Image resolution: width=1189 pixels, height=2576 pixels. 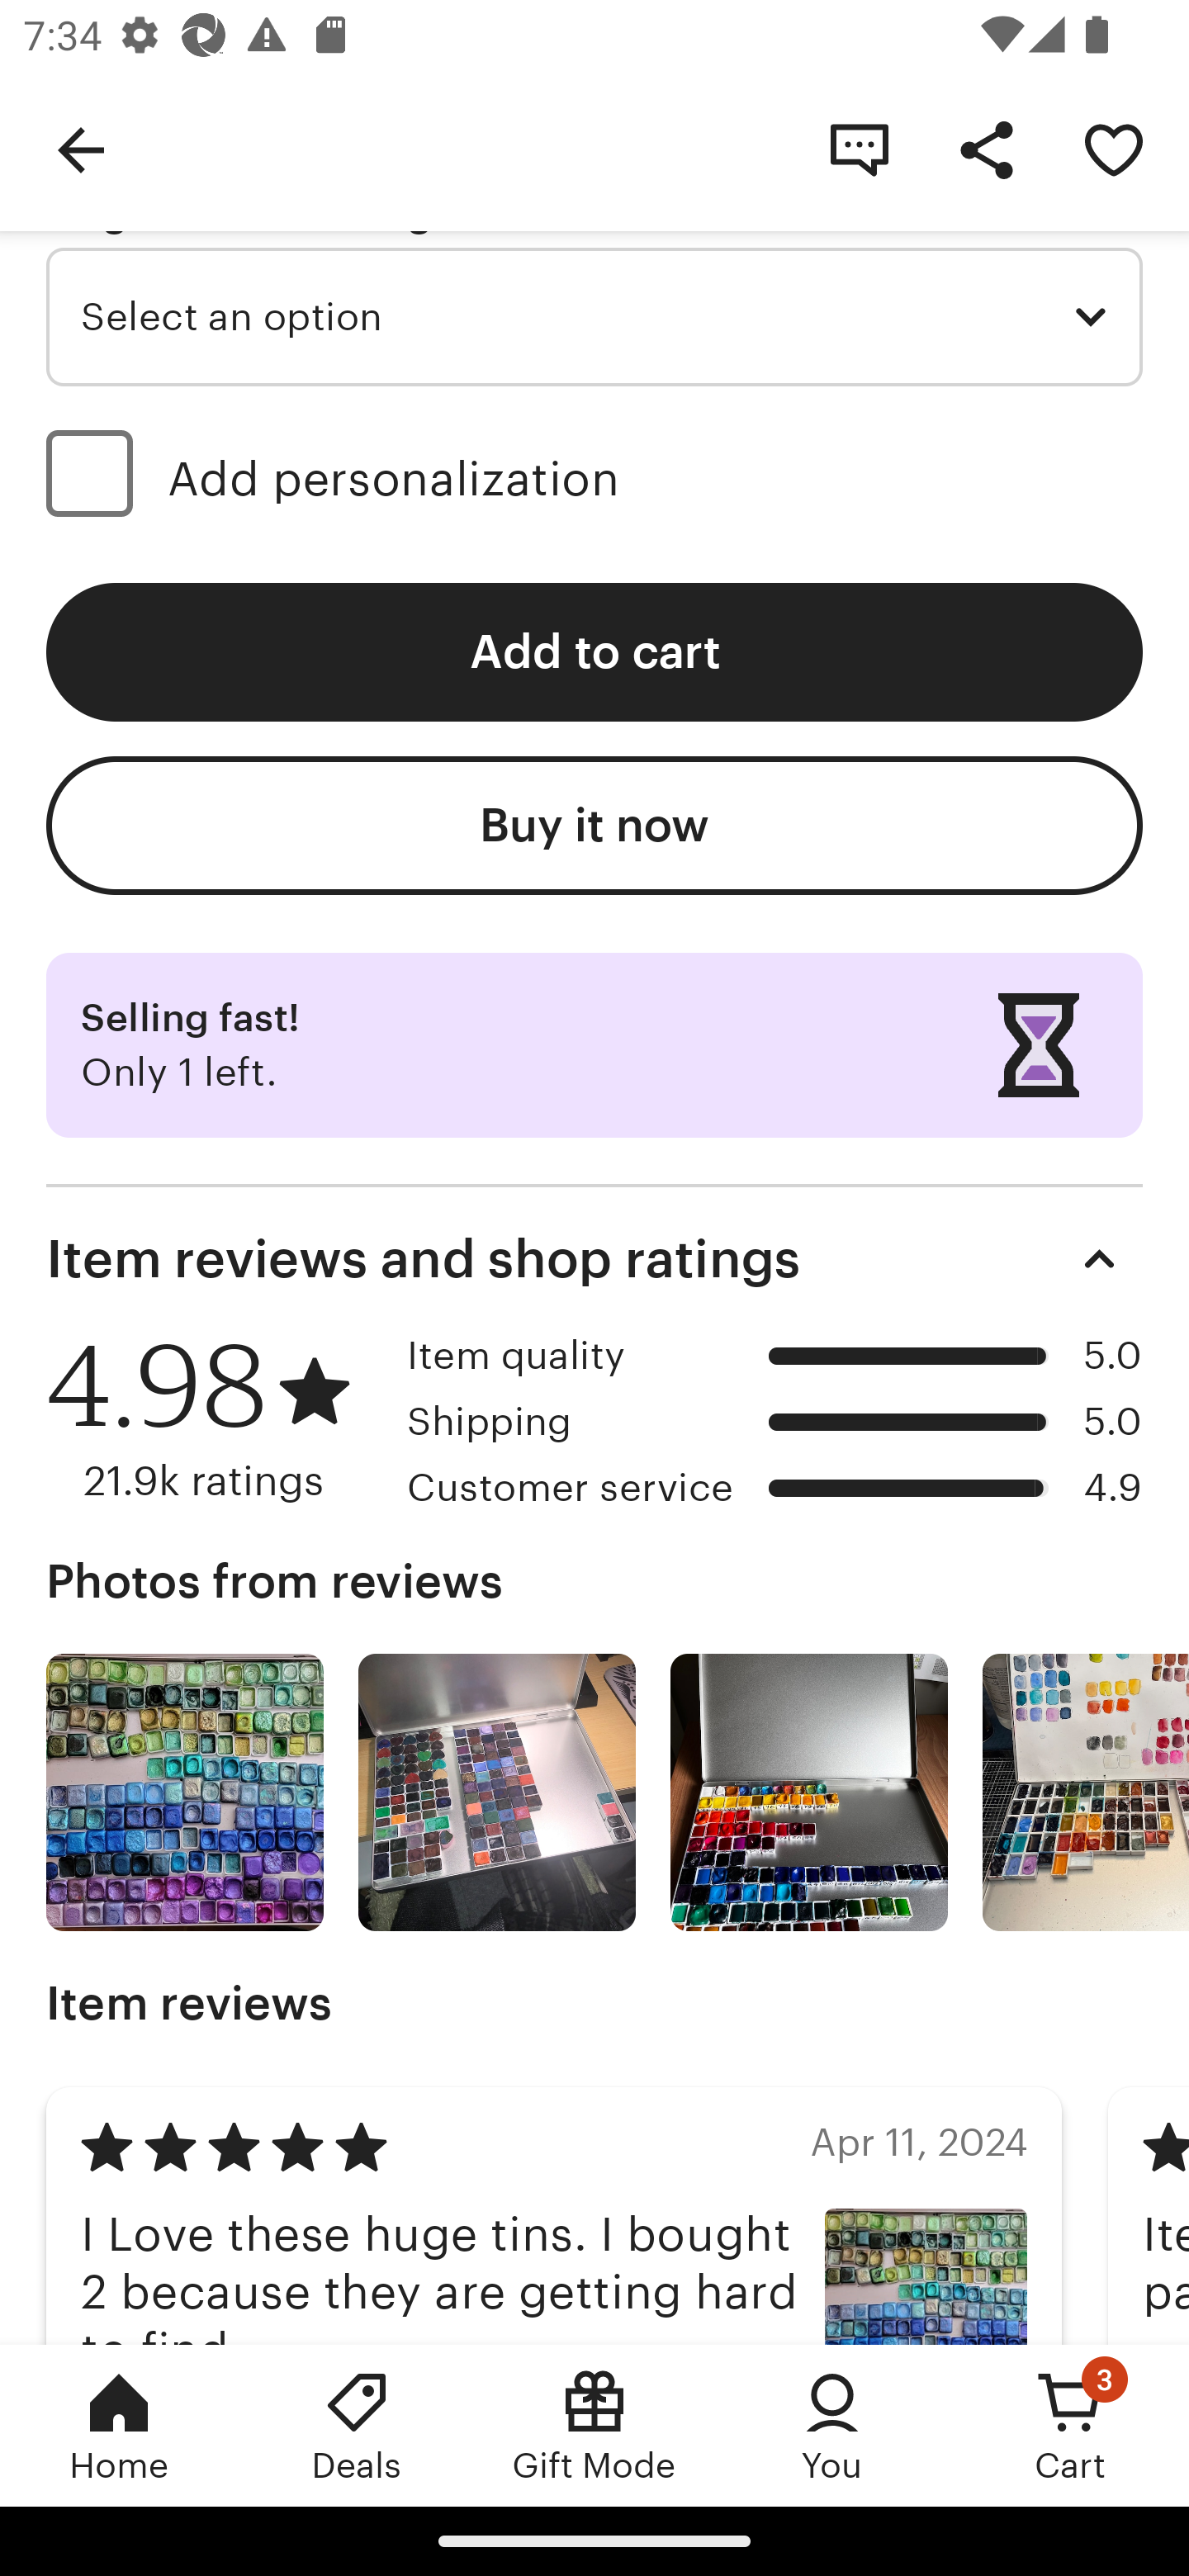 I want to click on Photo from review, so click(x=185, y=1793).